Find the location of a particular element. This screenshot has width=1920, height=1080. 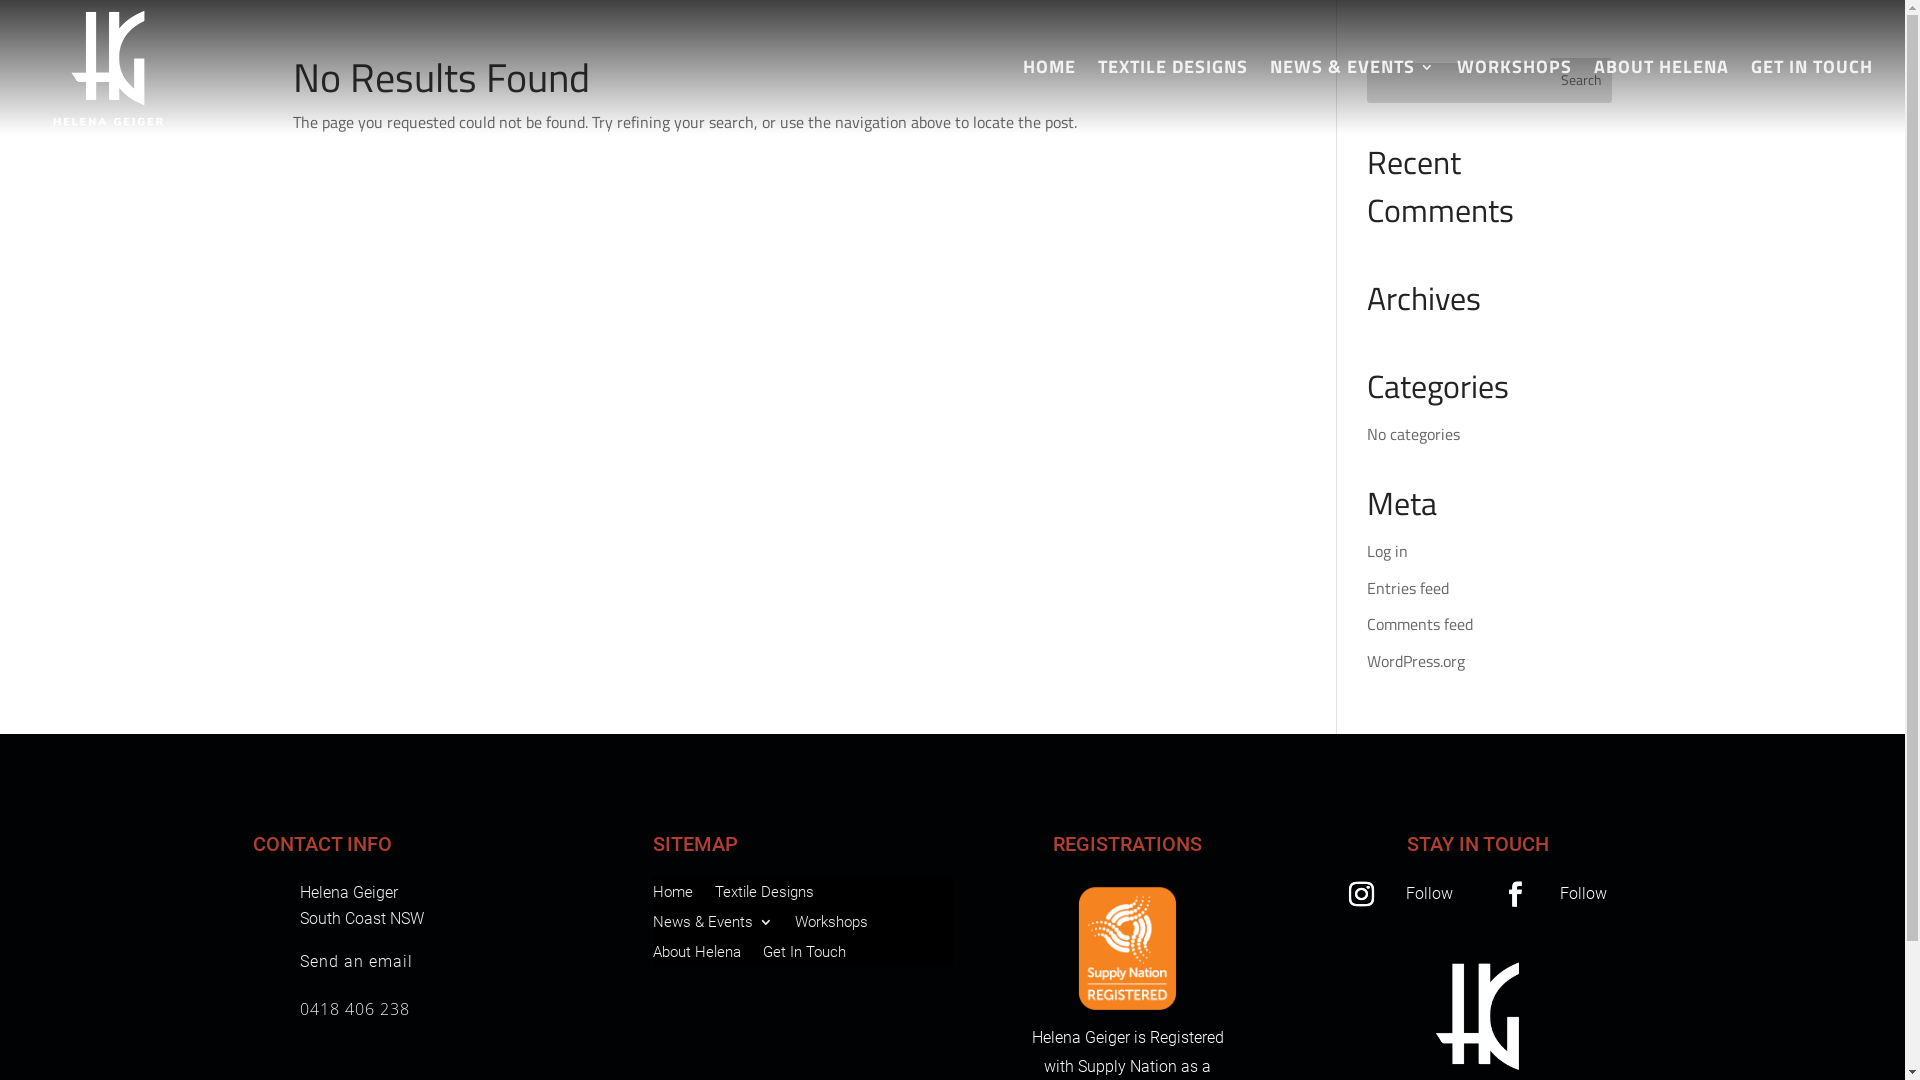

Search is located at coordinates (1582, 78).